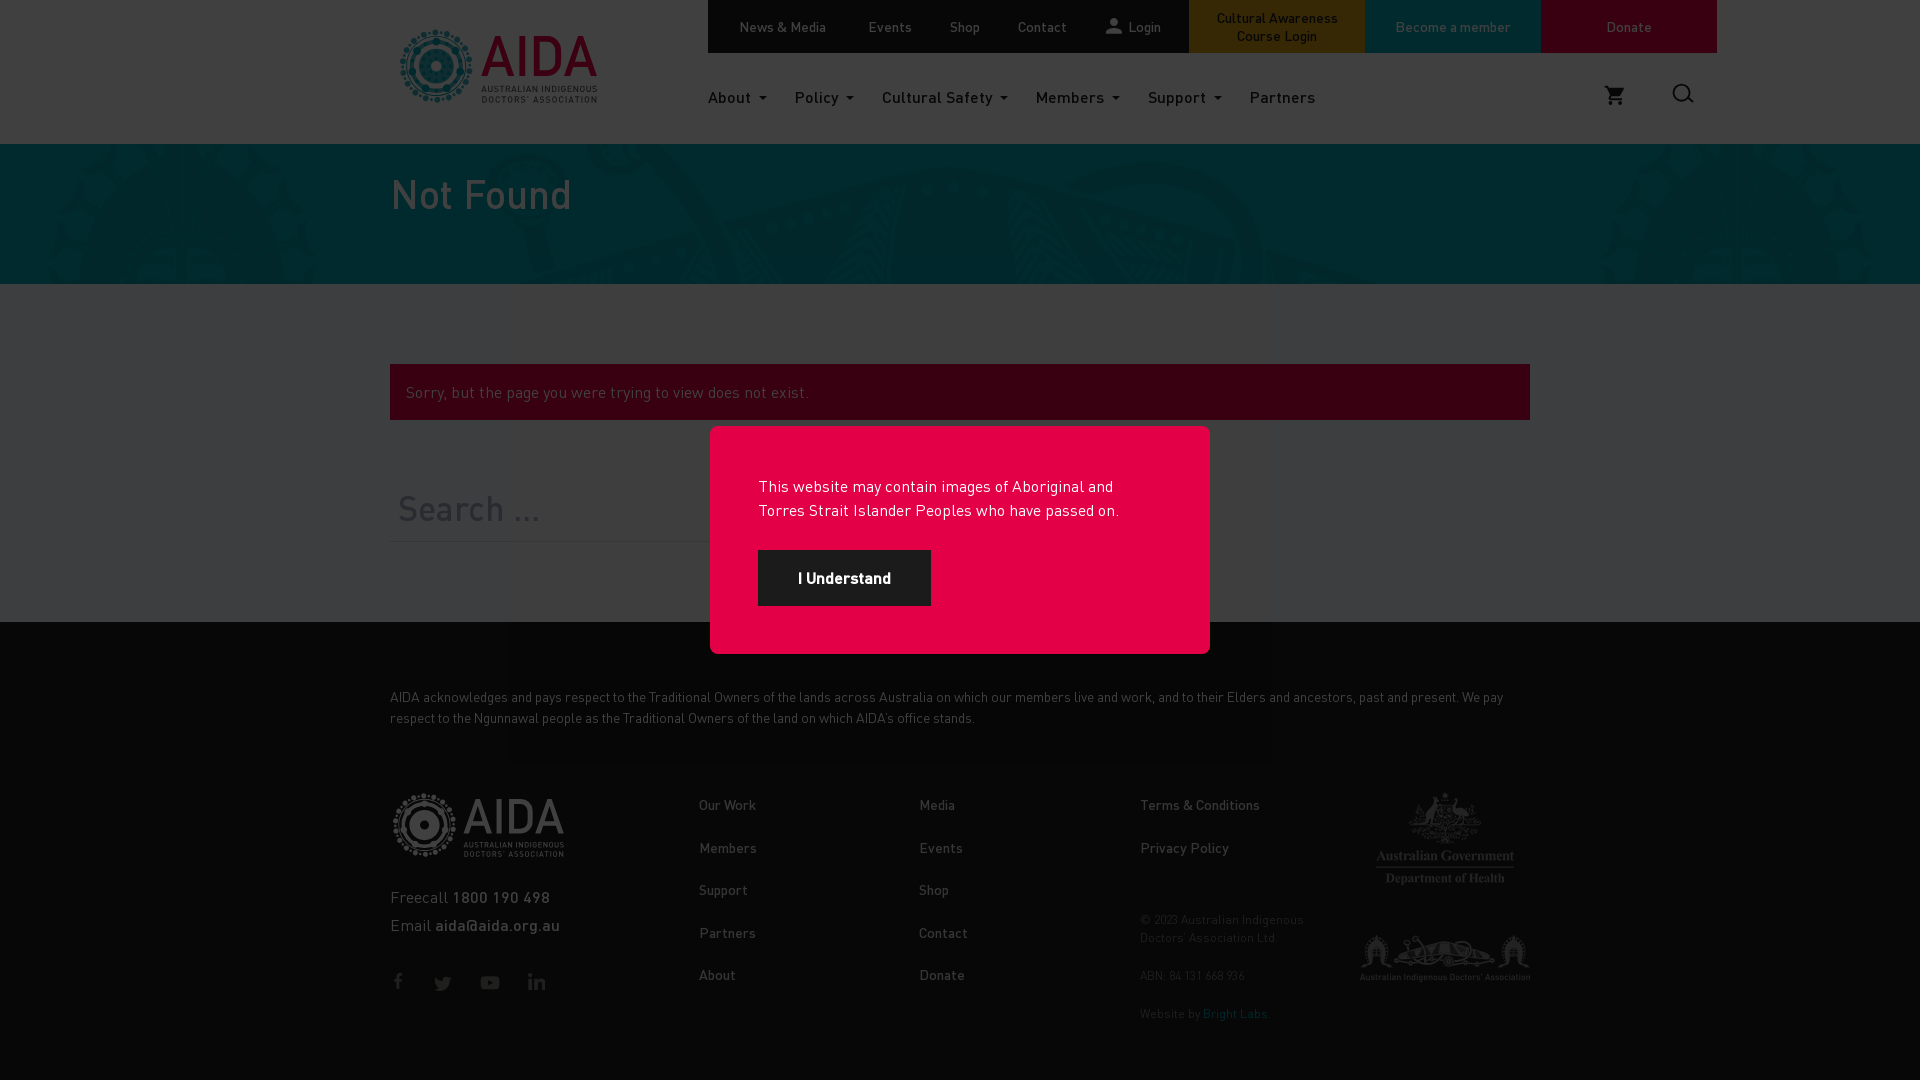  I want to click on Members, so click(1092, 96).